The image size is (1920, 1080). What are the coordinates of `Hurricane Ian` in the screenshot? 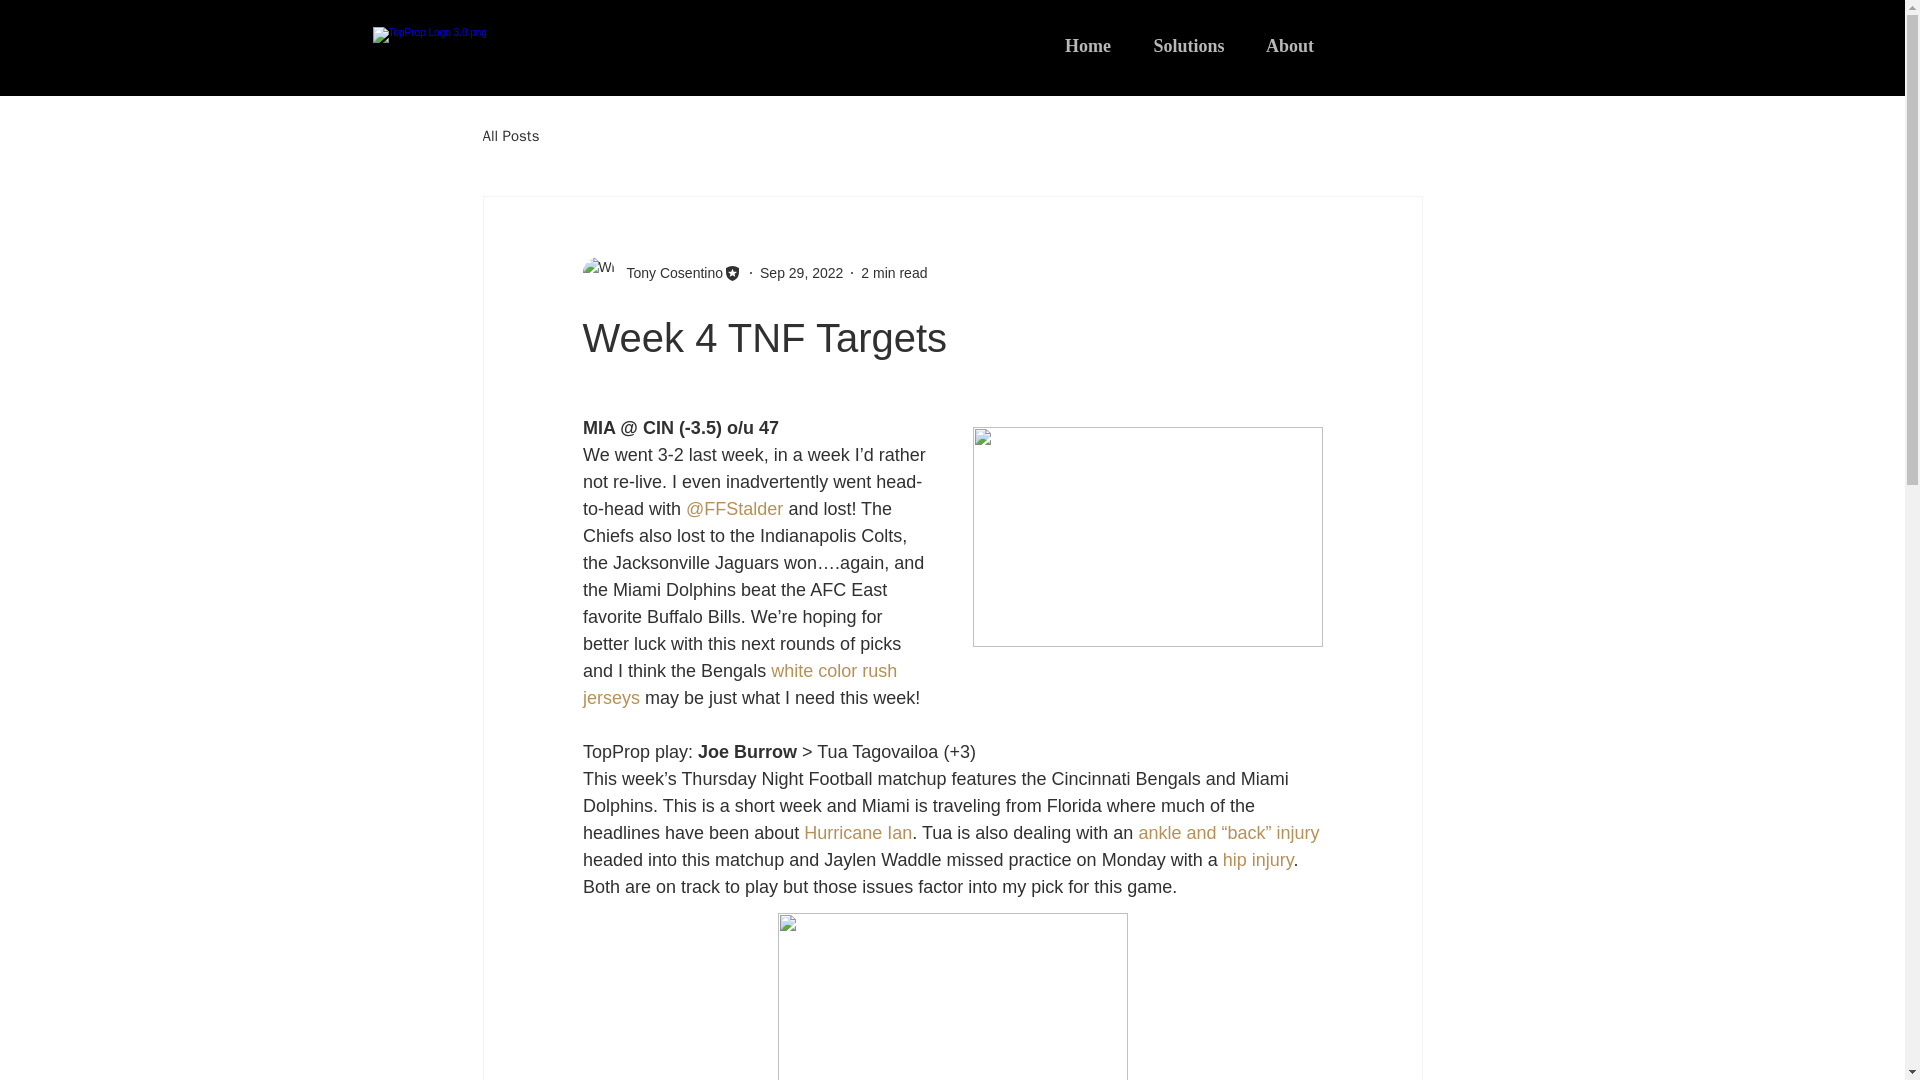 It's located at (858, 832).